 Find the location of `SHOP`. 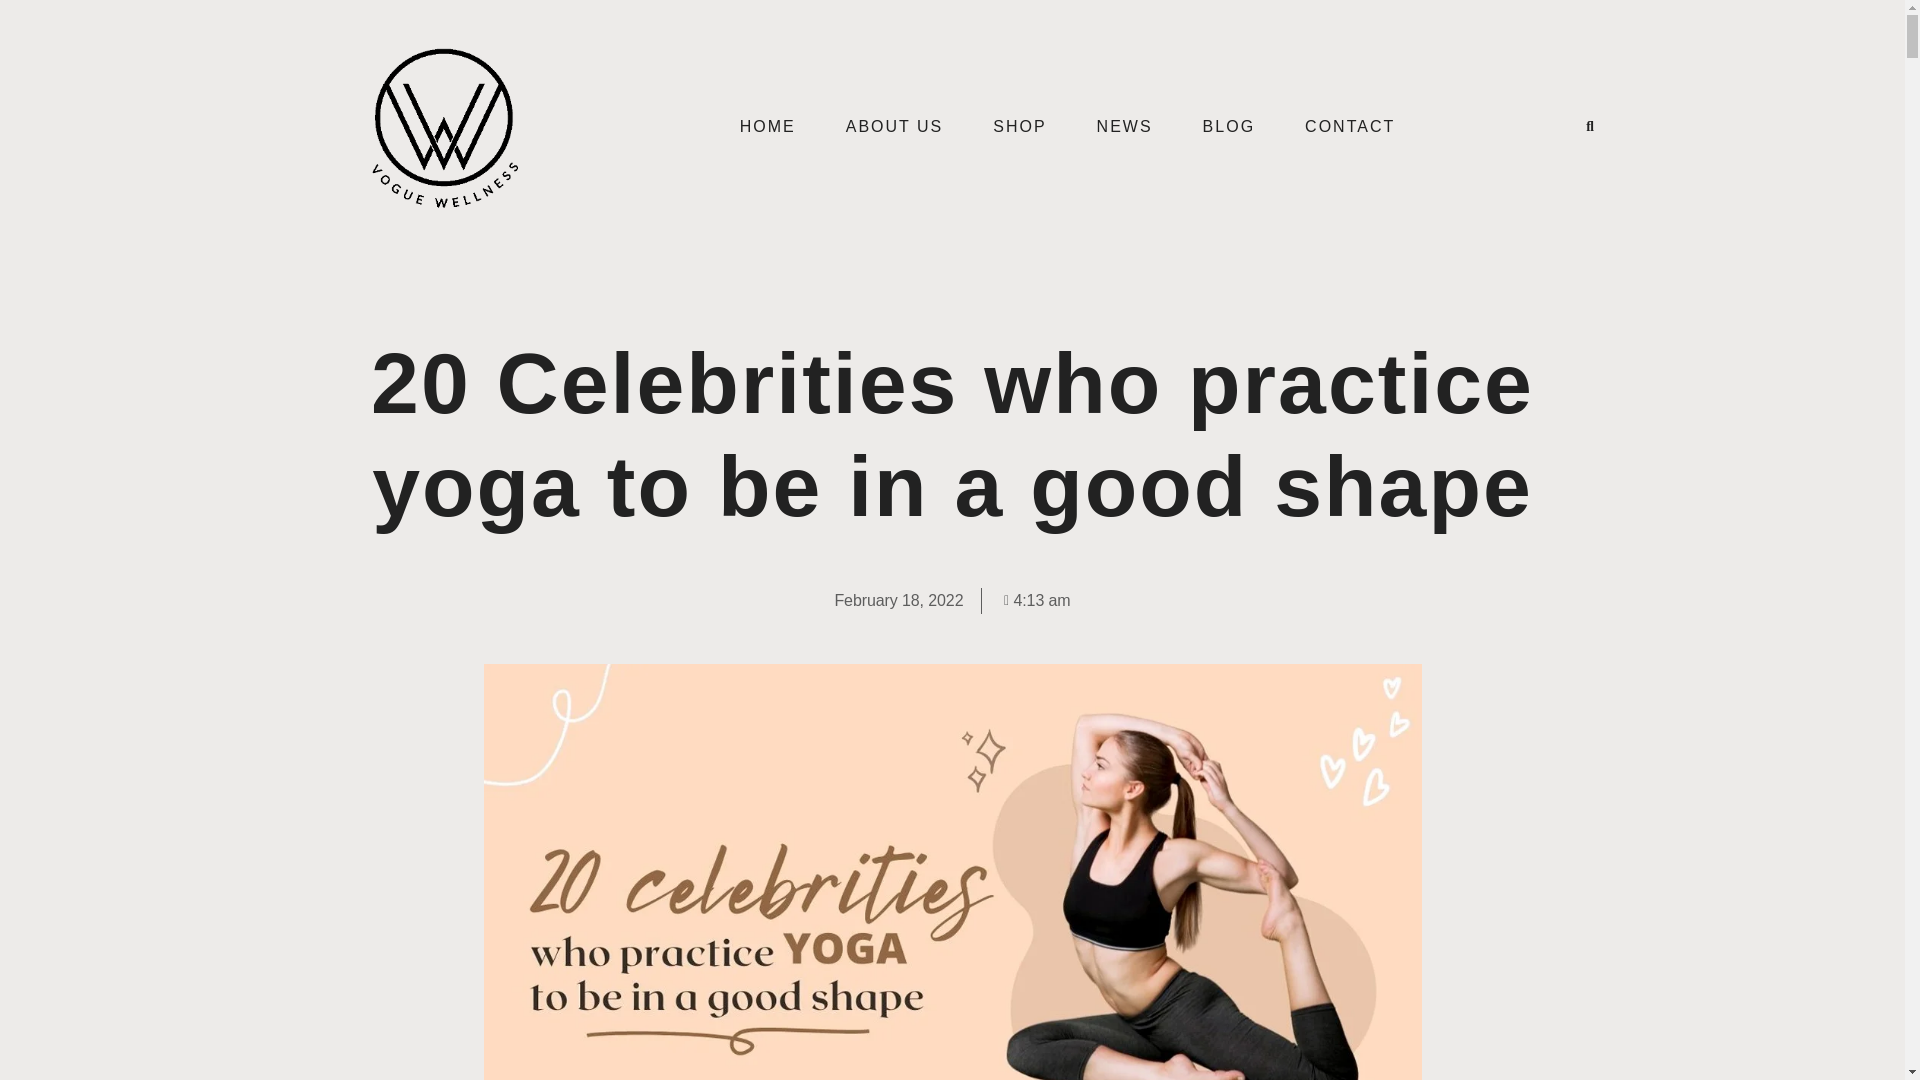

SHOP is located at coordinates (1019, 126).